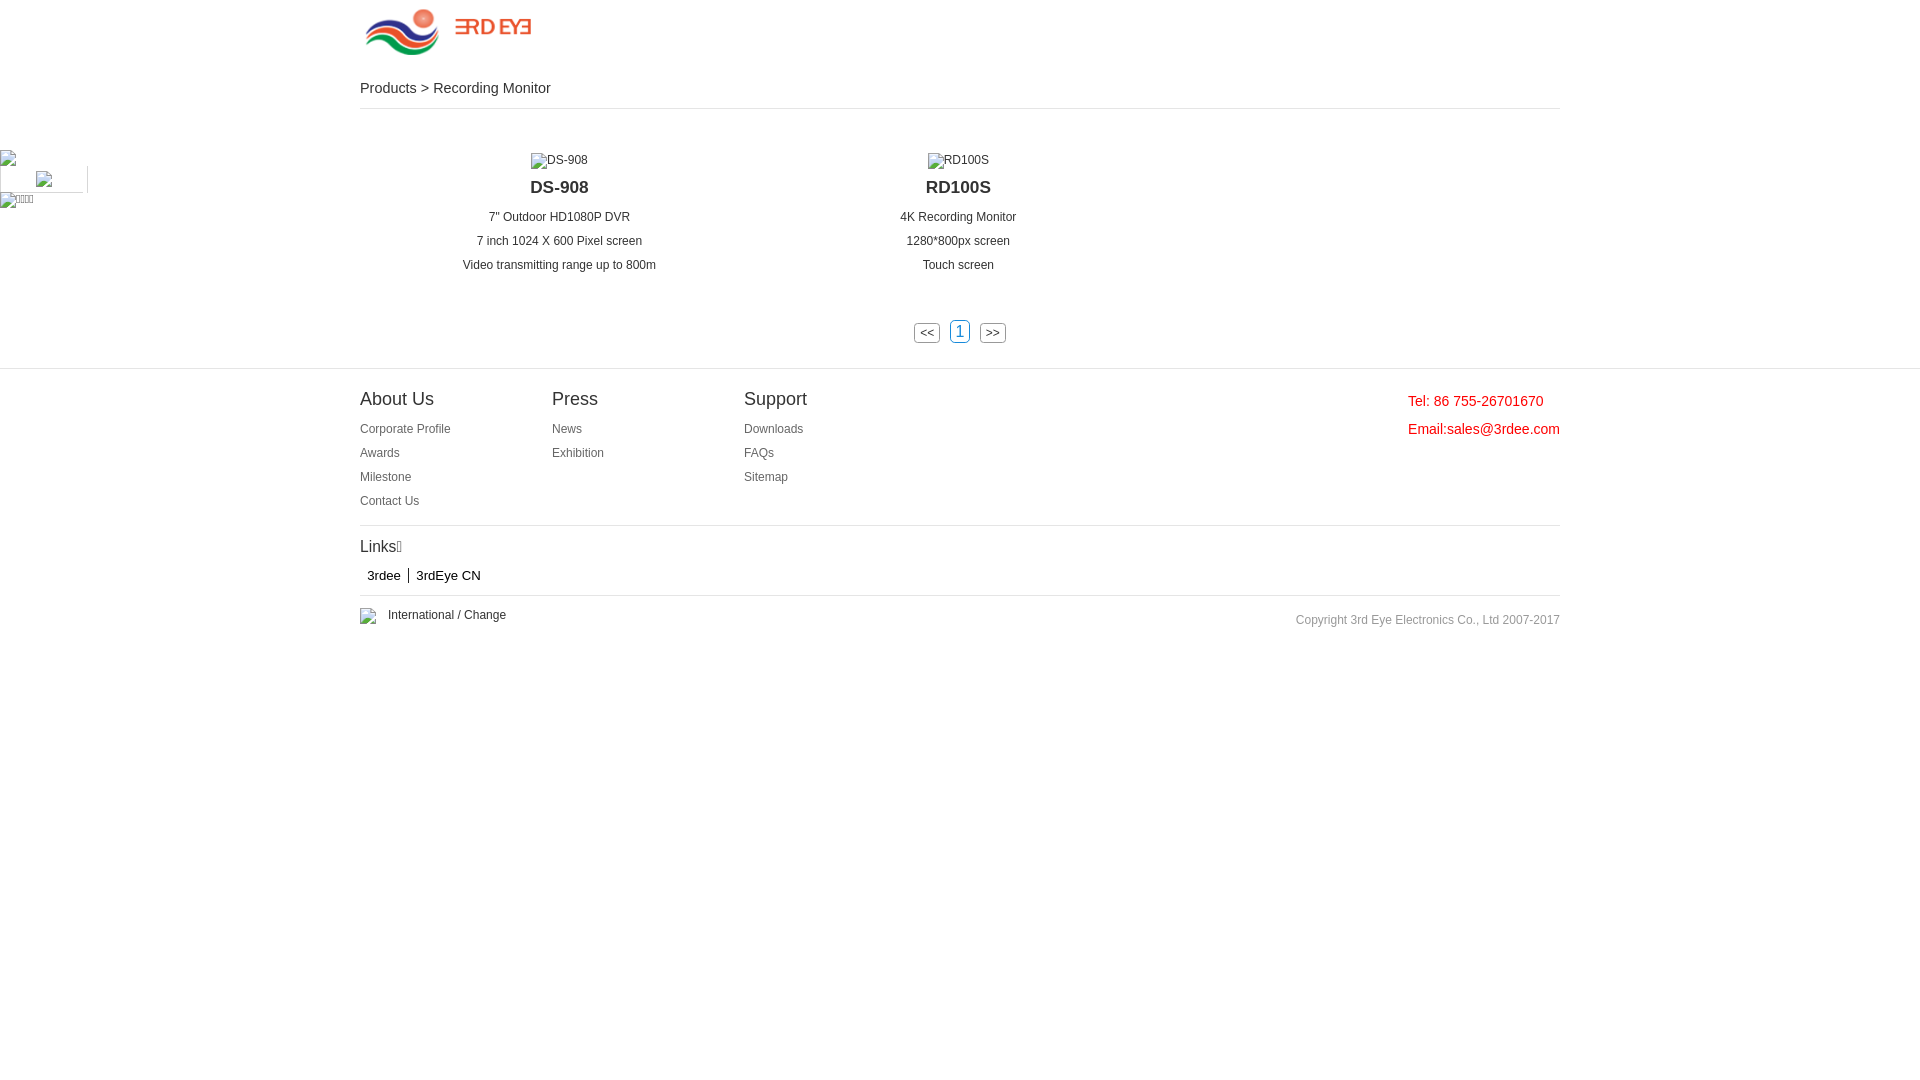  I want to click on About Us, so click(1312, 36).